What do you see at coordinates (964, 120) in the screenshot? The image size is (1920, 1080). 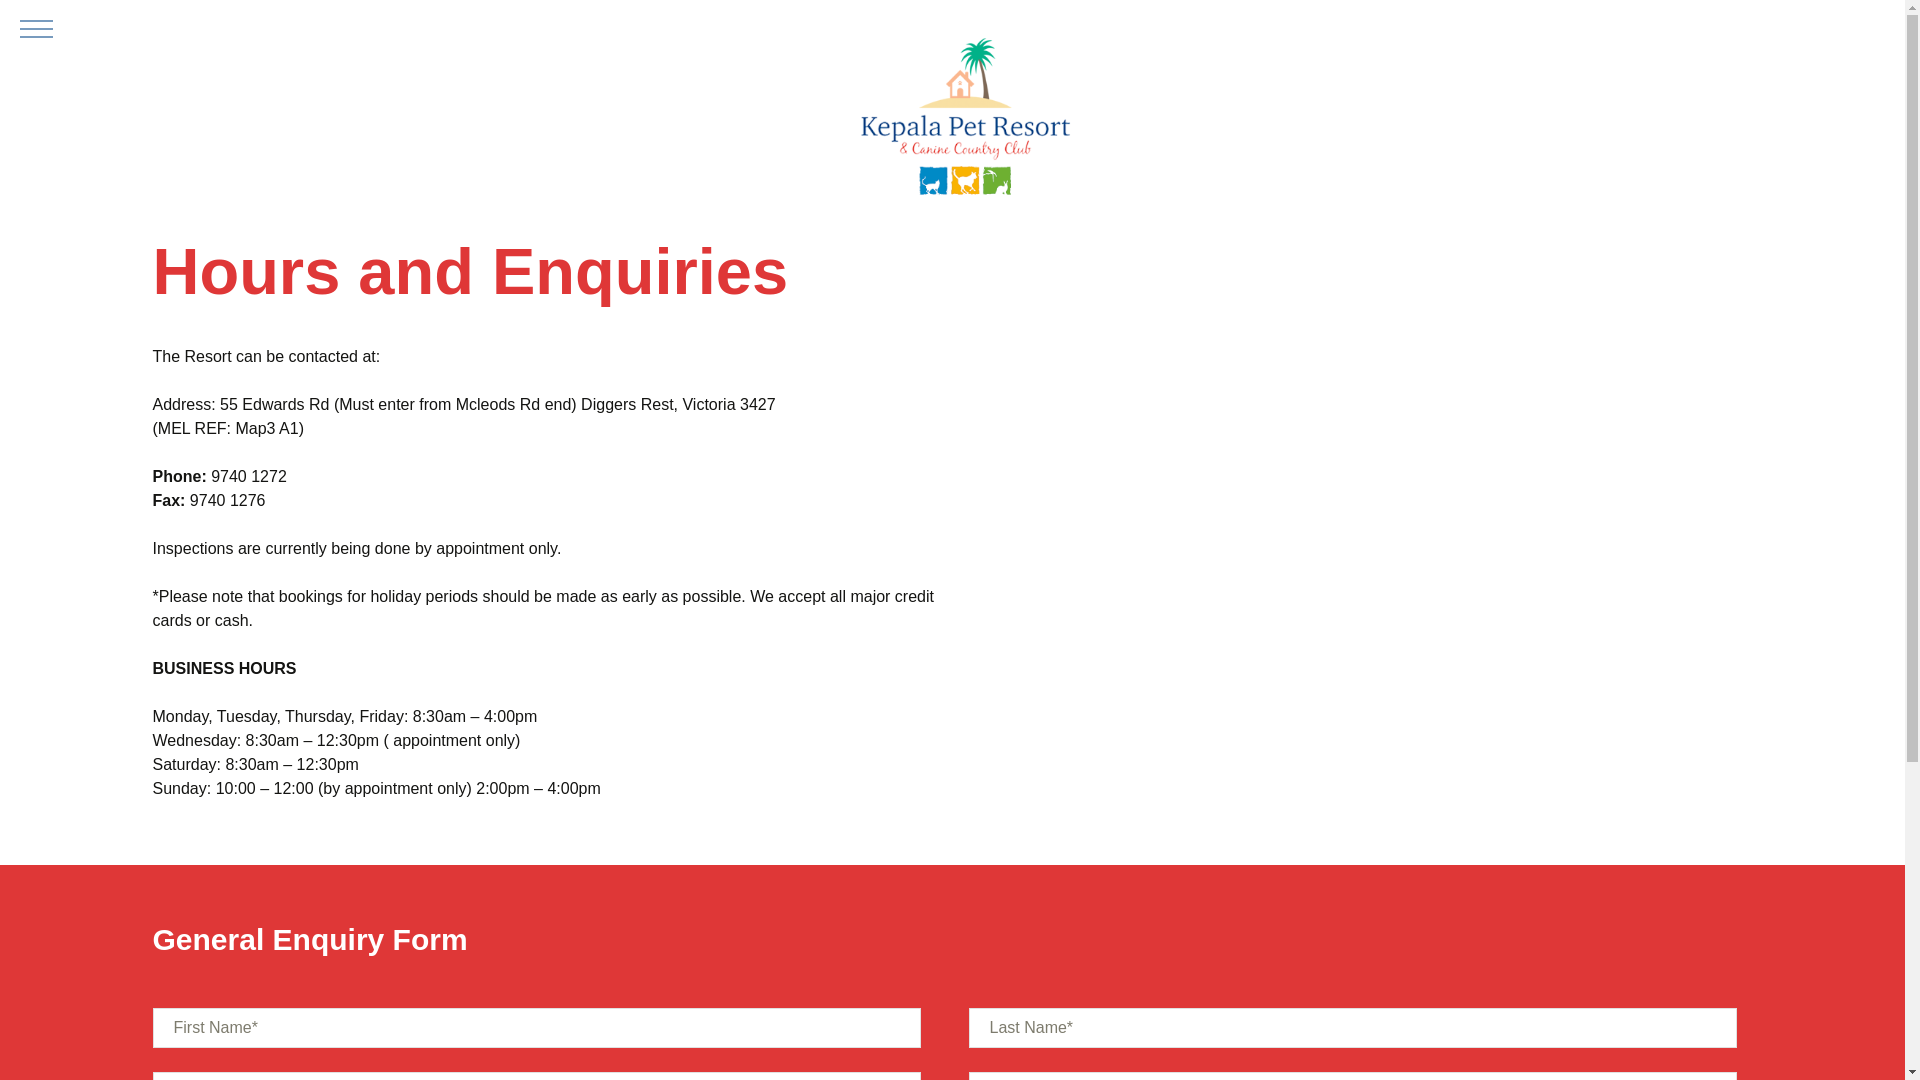 I see `Kepala Pet Resort & Canine Country Club` at bounding box center [964, 120].